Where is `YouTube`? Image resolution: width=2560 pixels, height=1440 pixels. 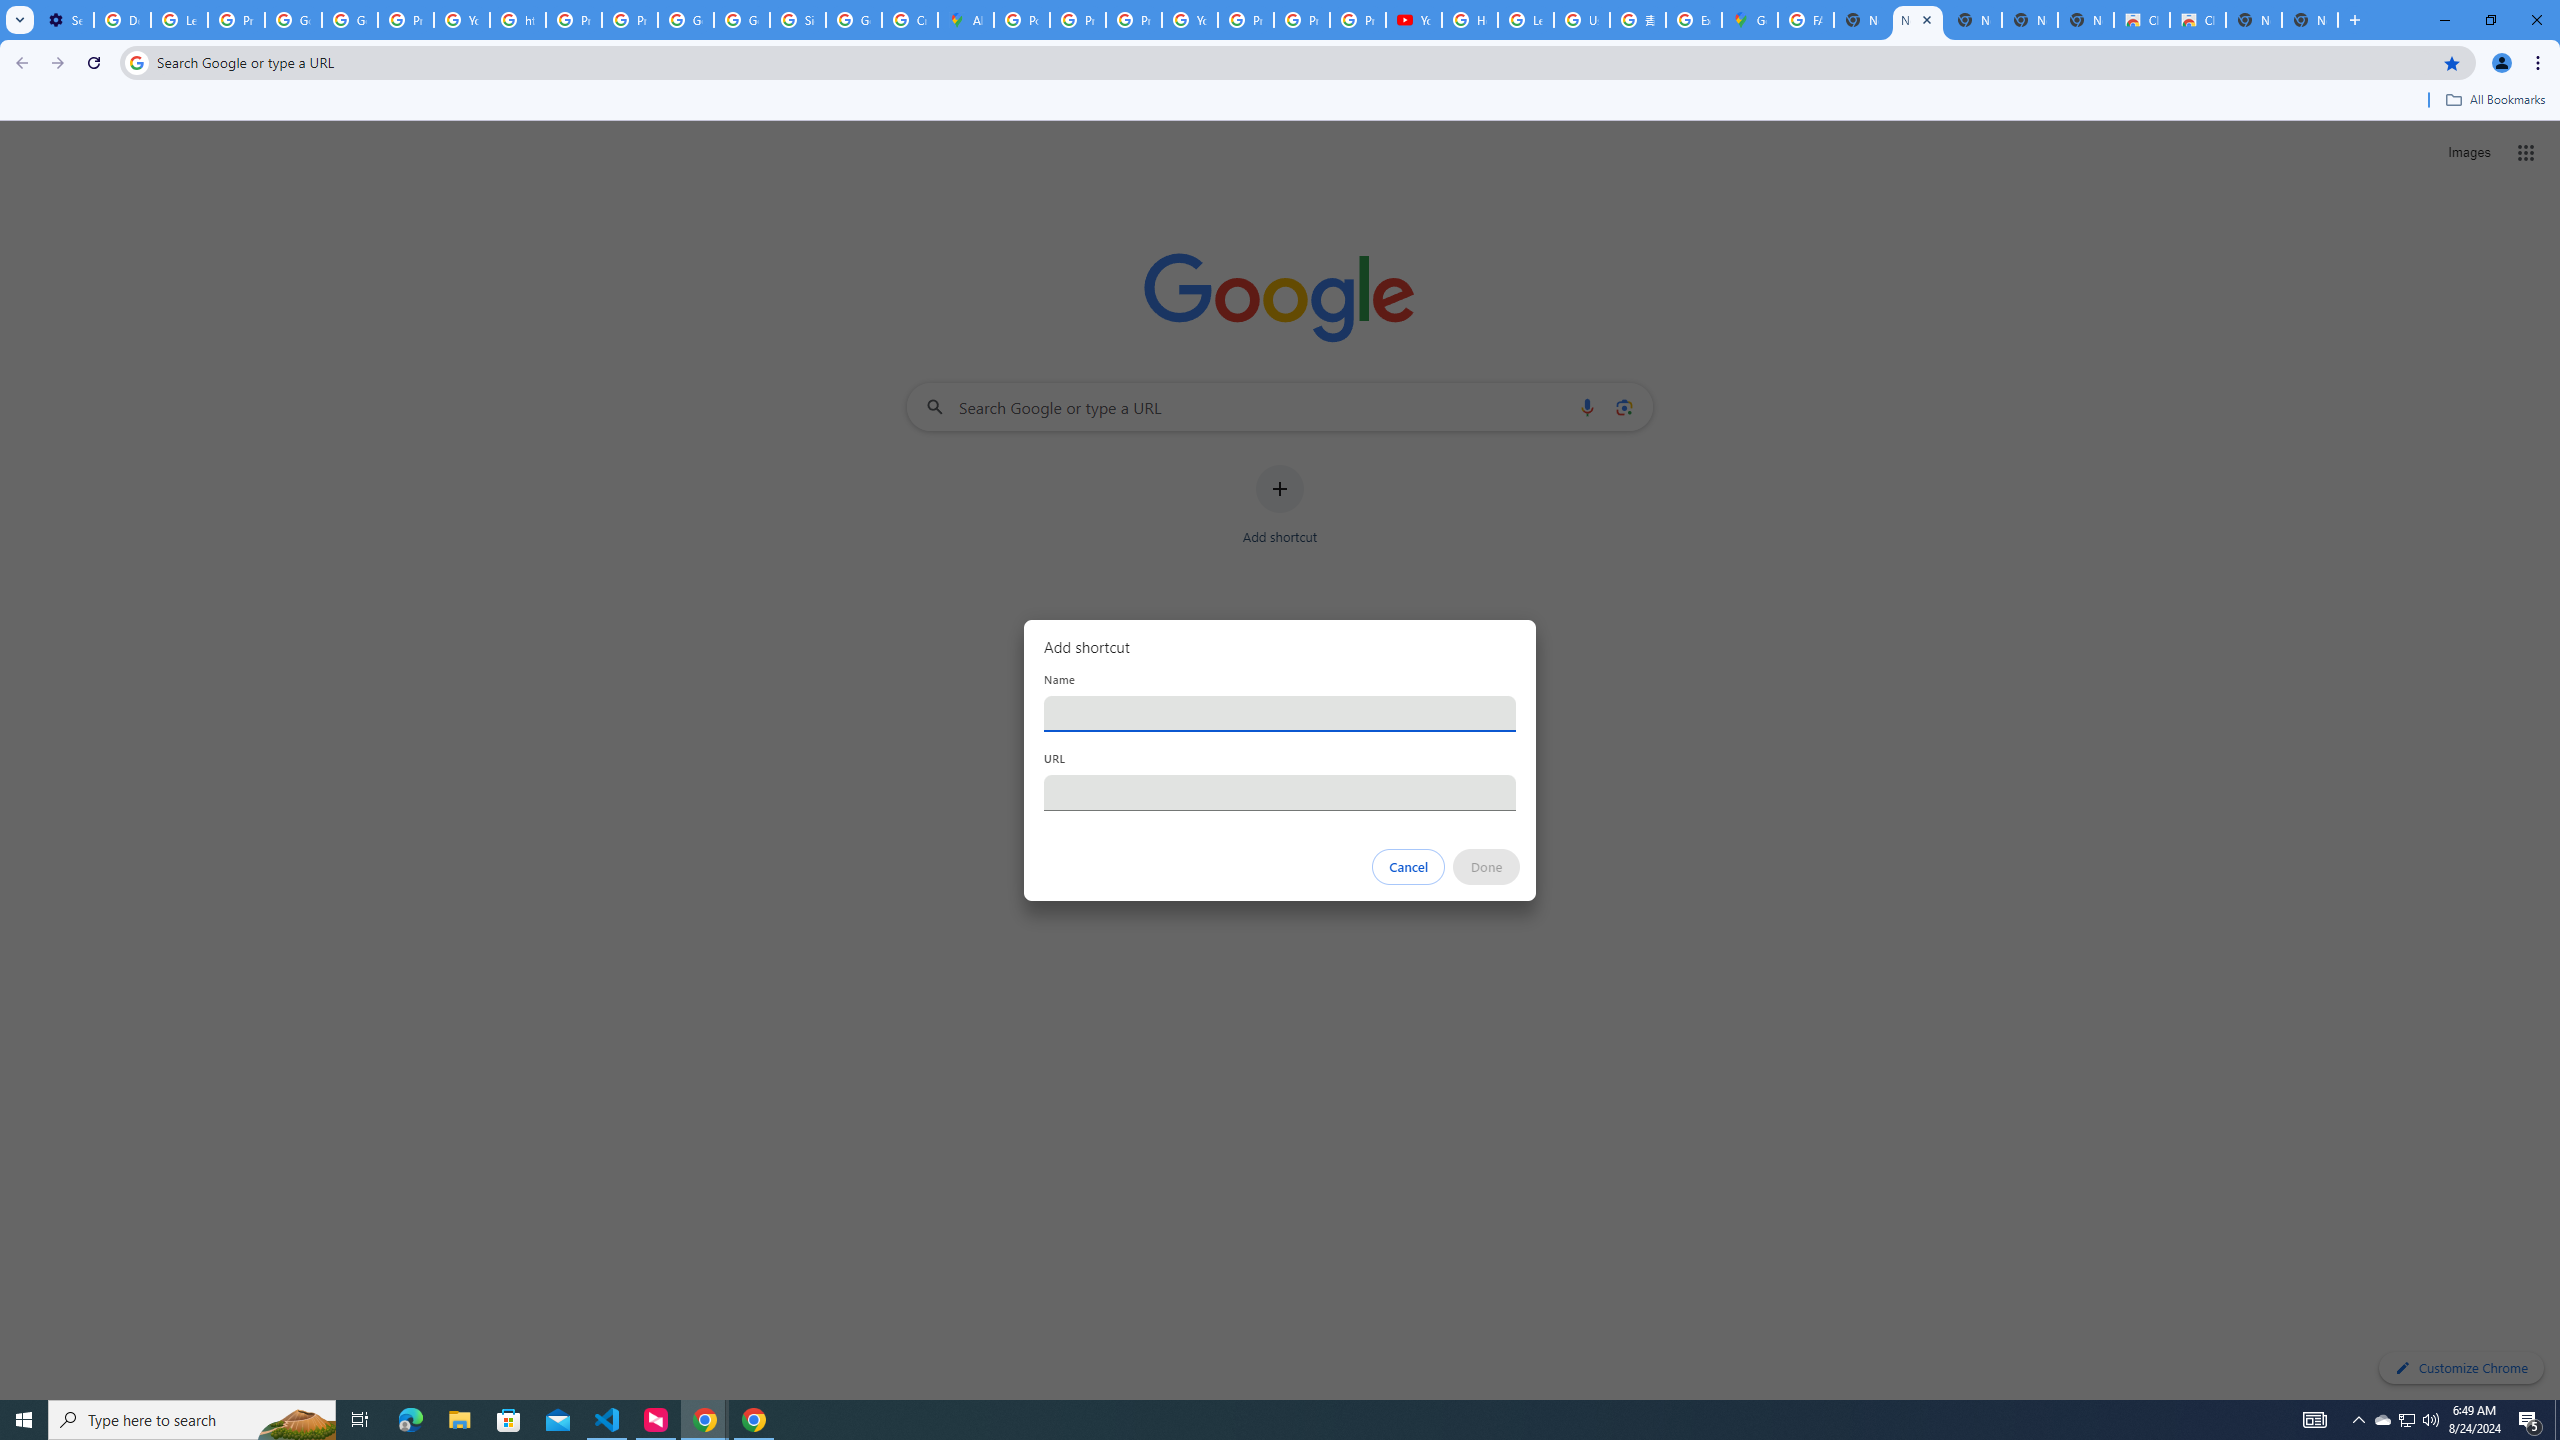
YouTube is located at coordinates (462, 20).